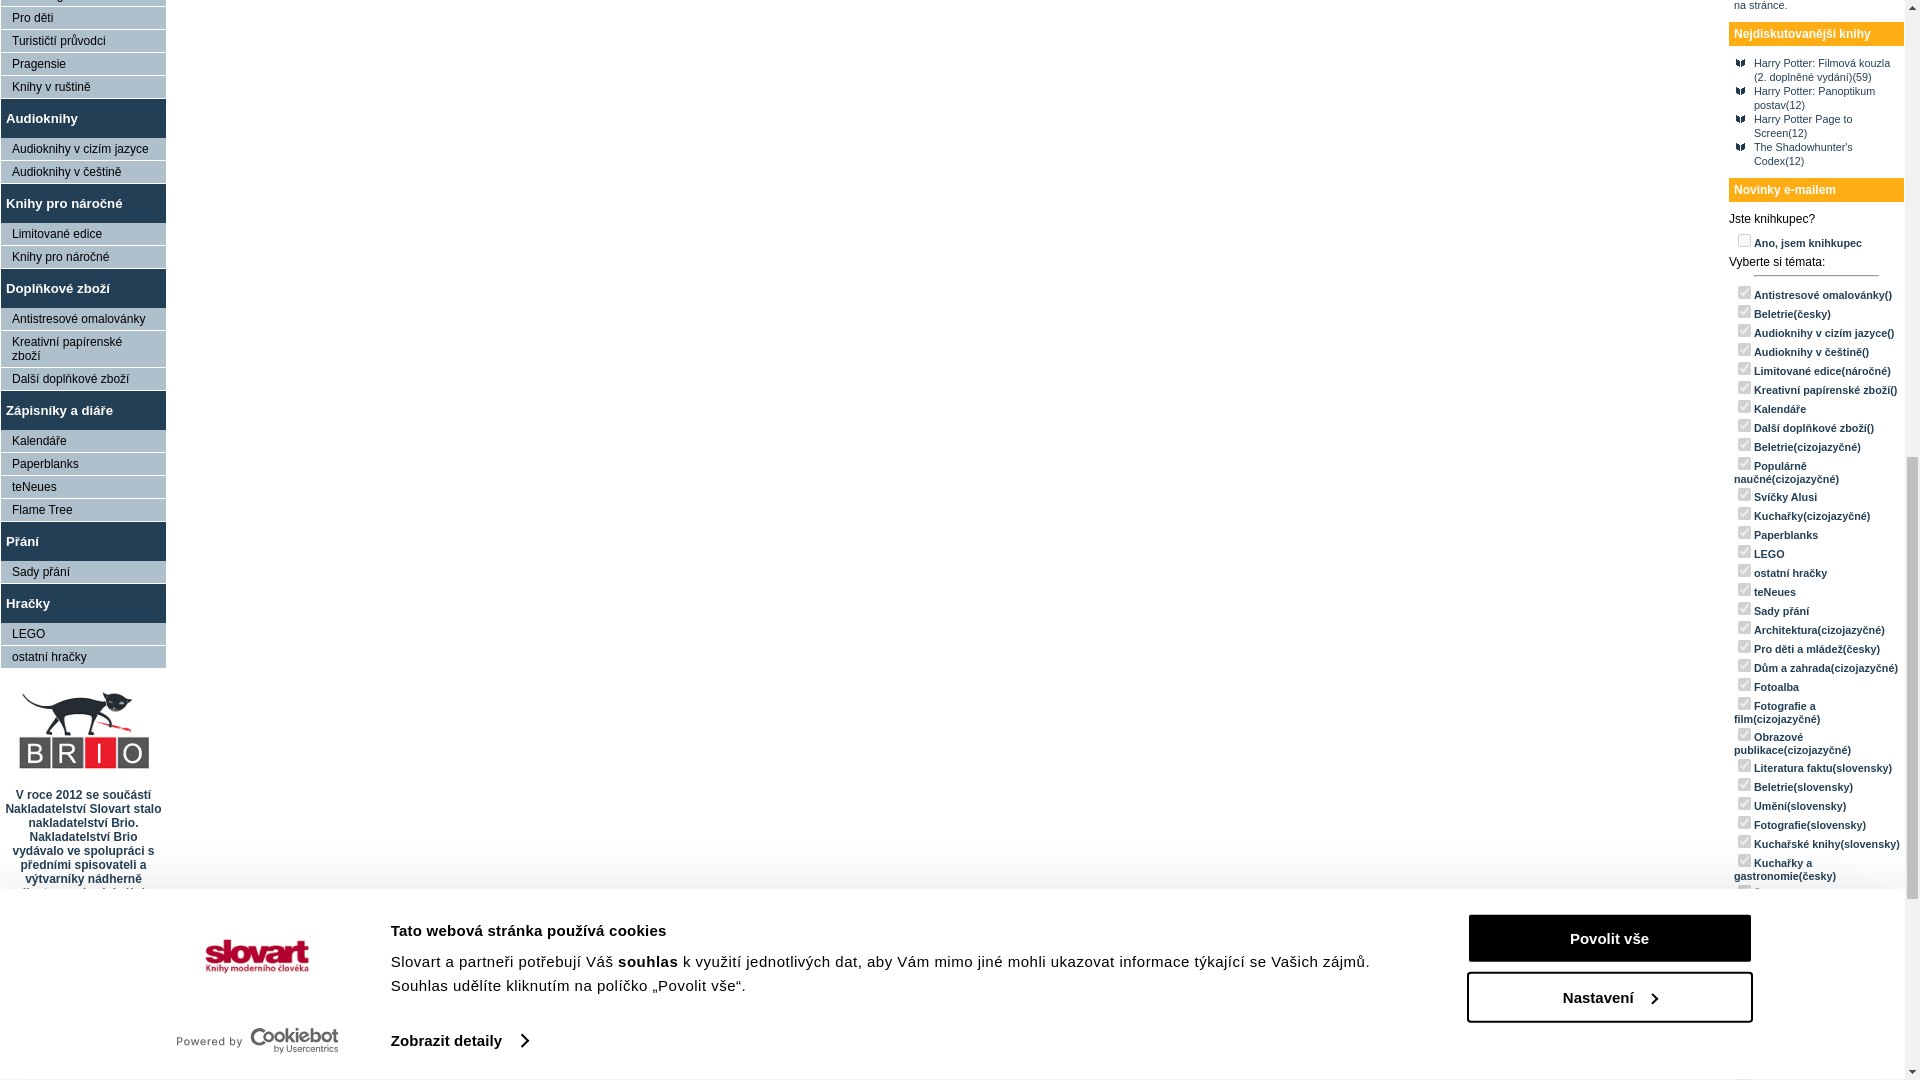 This screenshot has height=1080, width=1920. I want to click on 13483, so click(1744, 494).